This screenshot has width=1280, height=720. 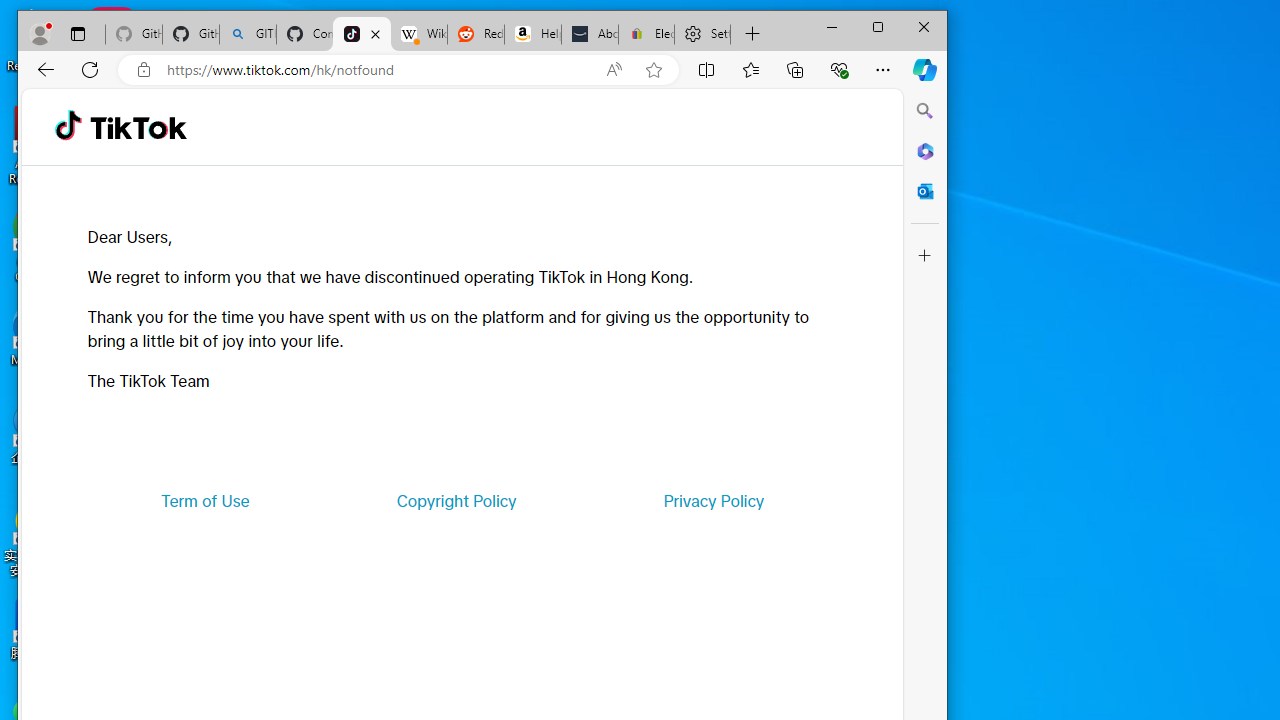 I want to click on Reddit - Dive into anything, so click(x=476, y=34).